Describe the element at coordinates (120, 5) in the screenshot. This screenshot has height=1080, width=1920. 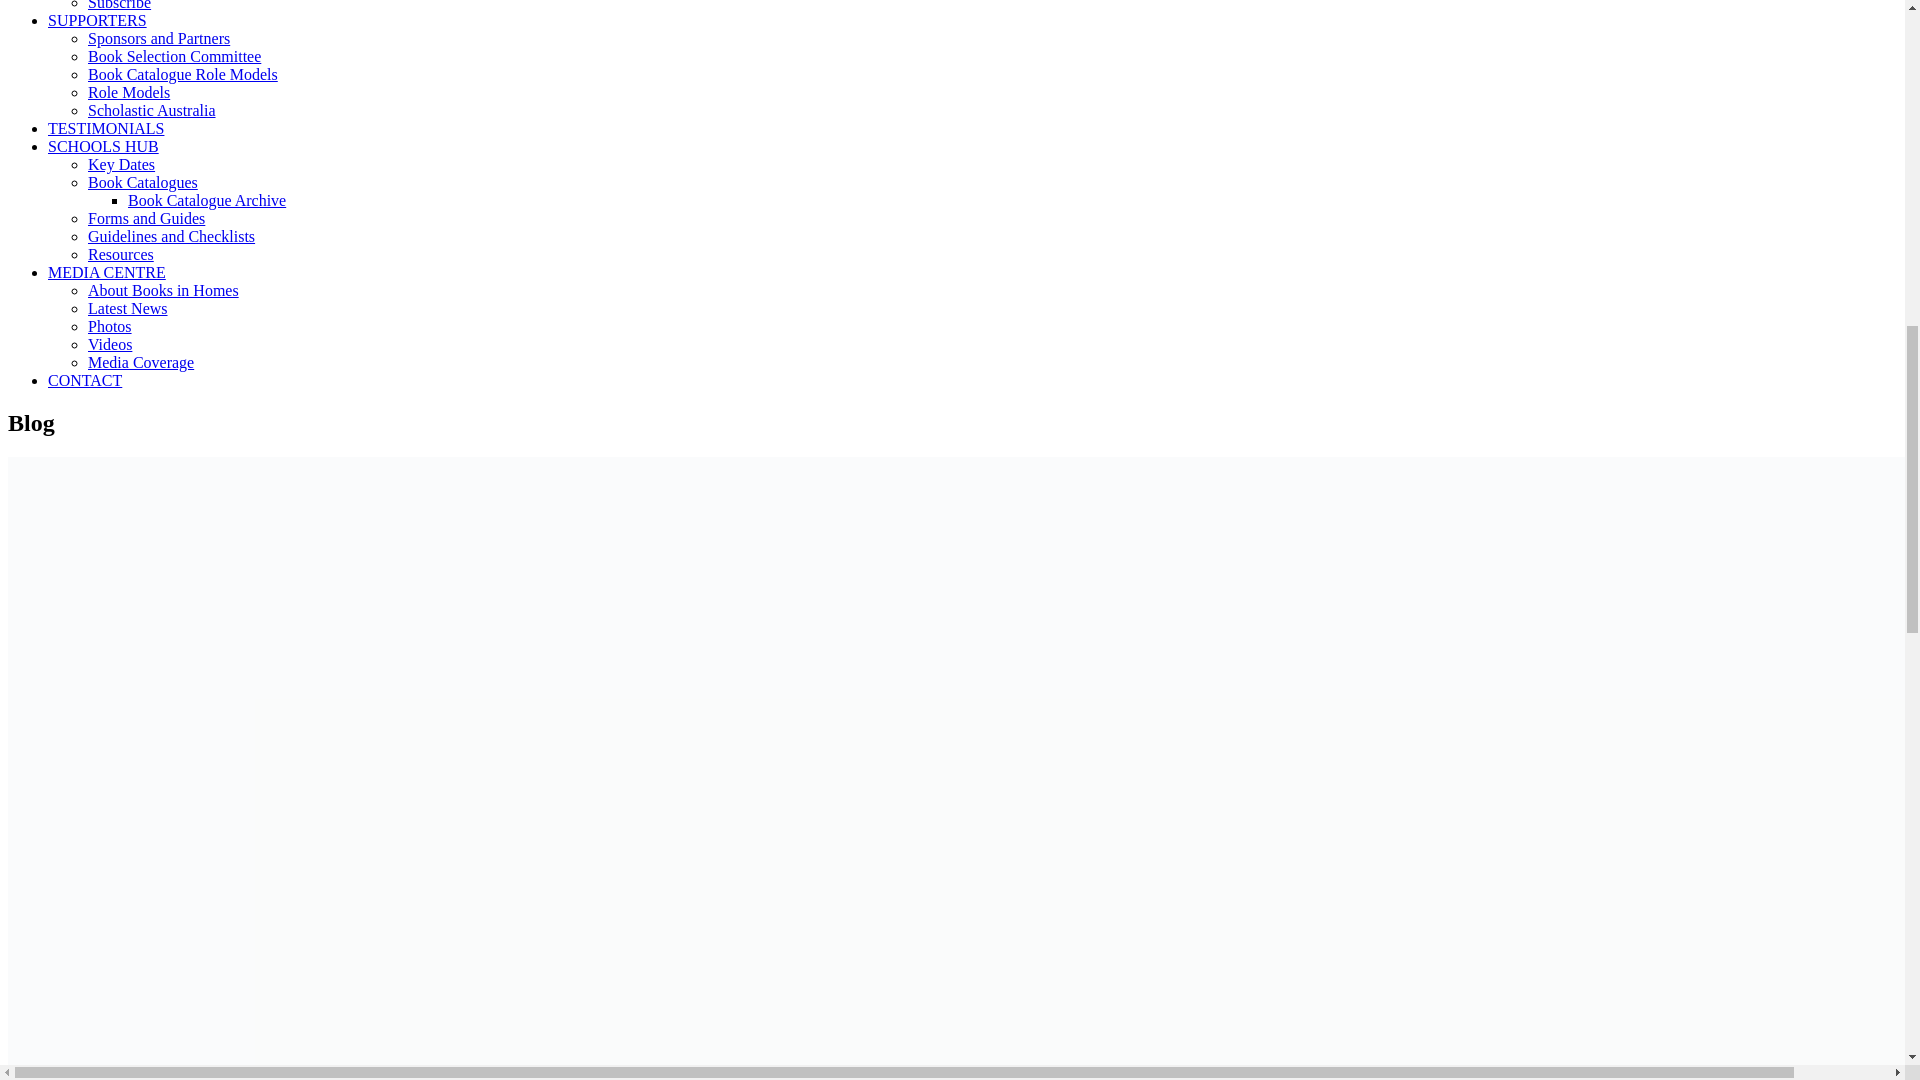
I see `Subscribe` at that location.